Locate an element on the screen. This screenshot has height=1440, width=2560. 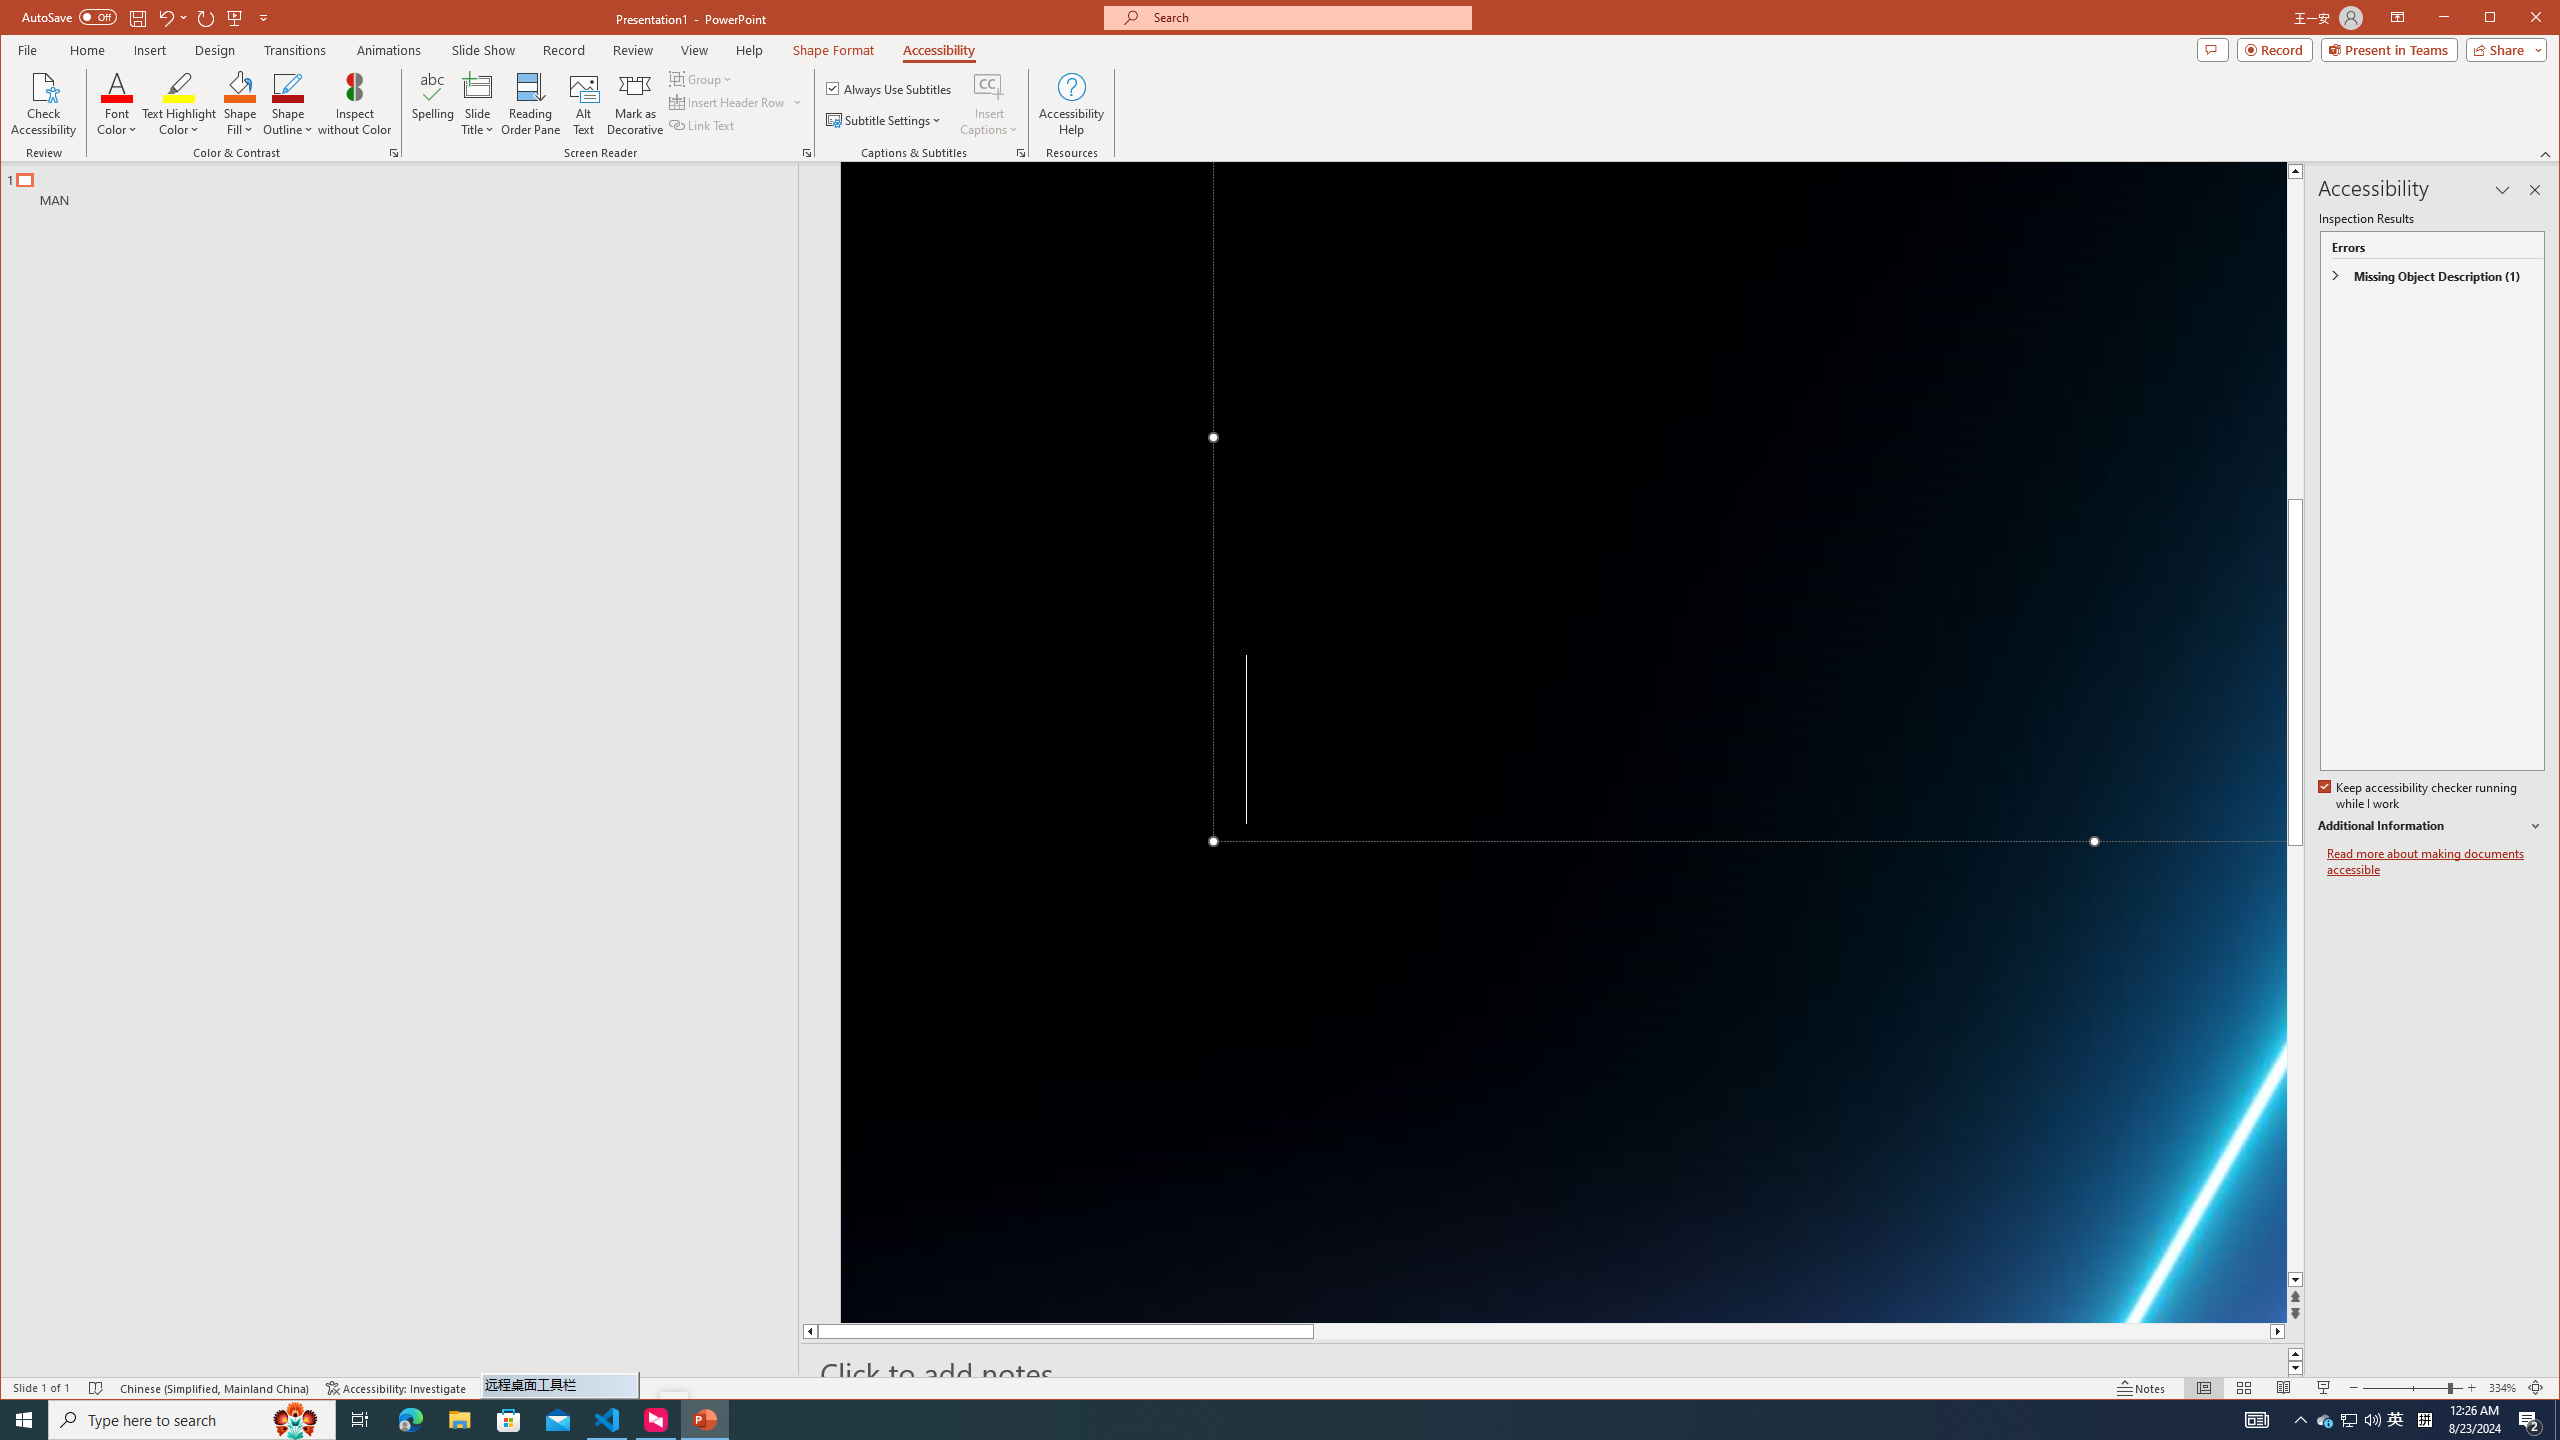
Insert Header Row is located at coordinates (736, 102).